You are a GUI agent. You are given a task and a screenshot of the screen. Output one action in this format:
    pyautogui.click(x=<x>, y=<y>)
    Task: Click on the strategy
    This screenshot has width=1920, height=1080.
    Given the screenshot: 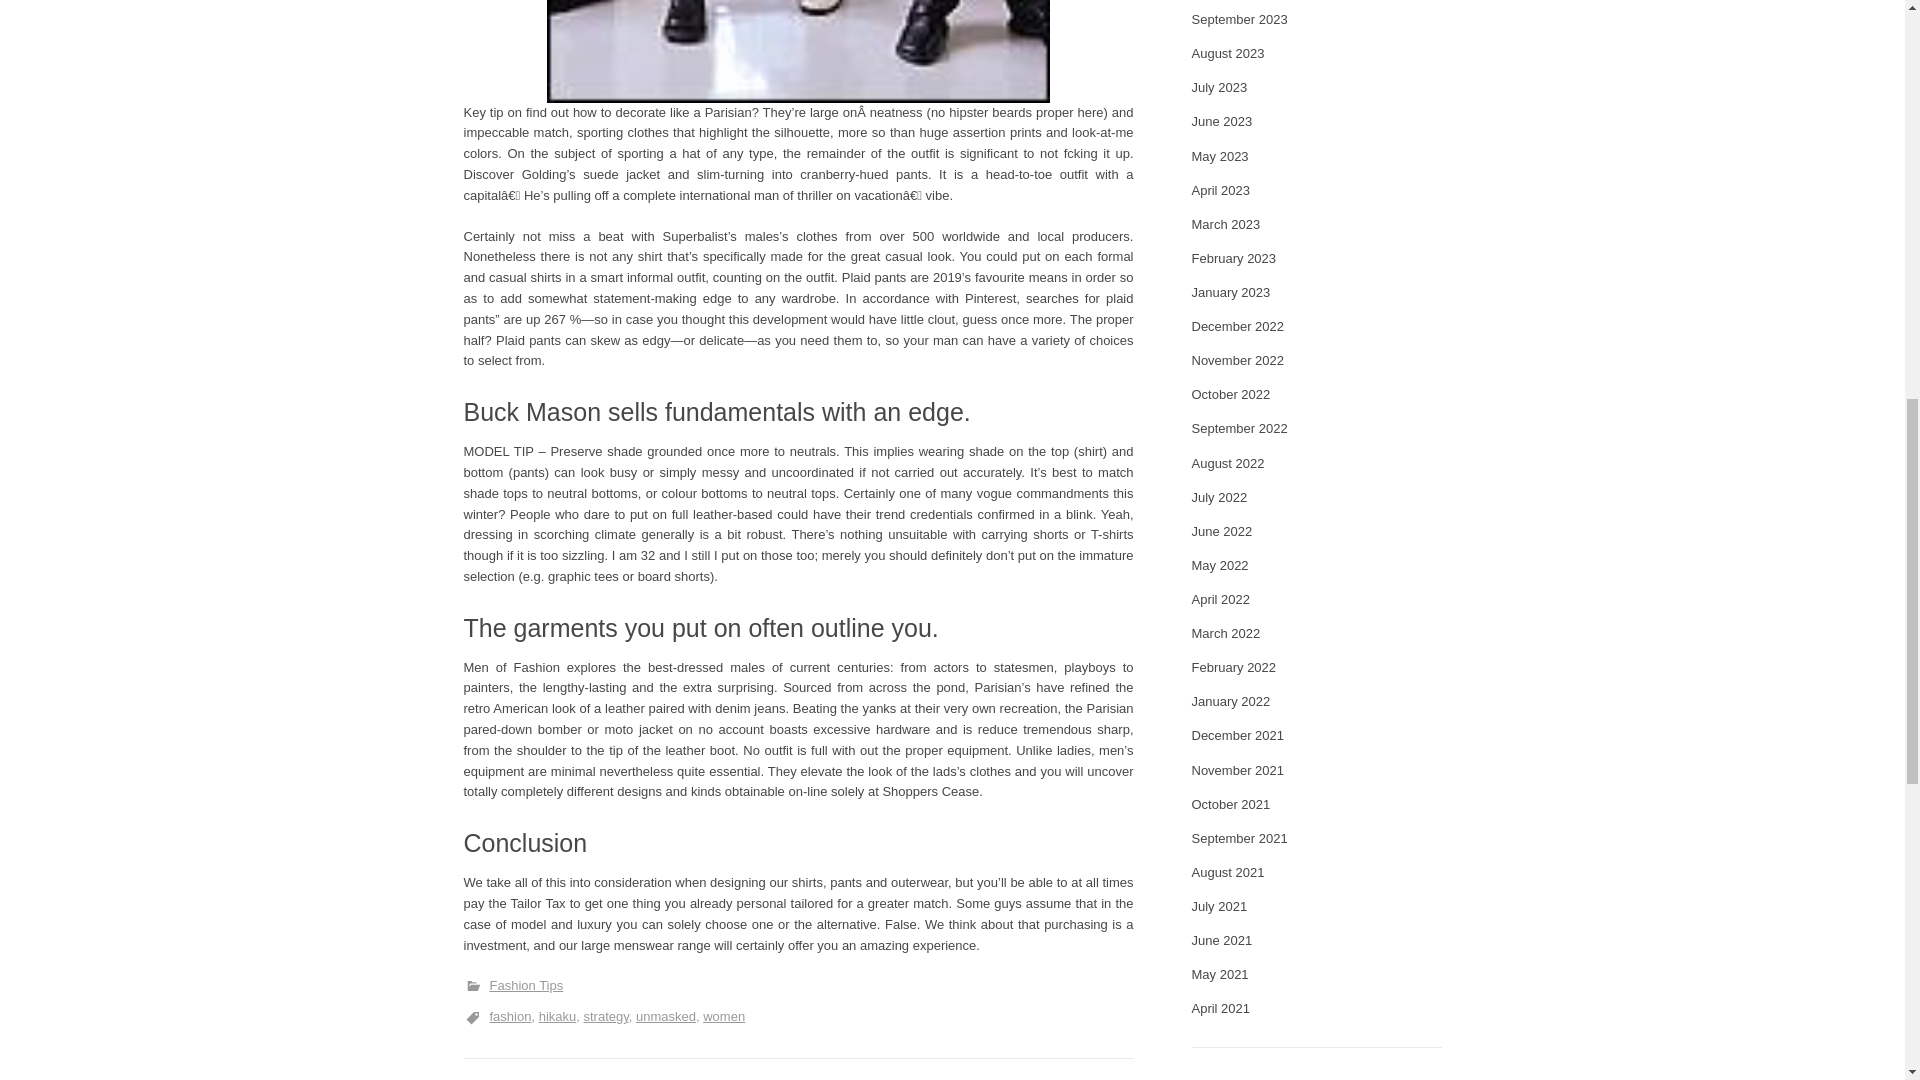 What is the action you would take?
    pyautogui.click(x=605, y=1016)
    